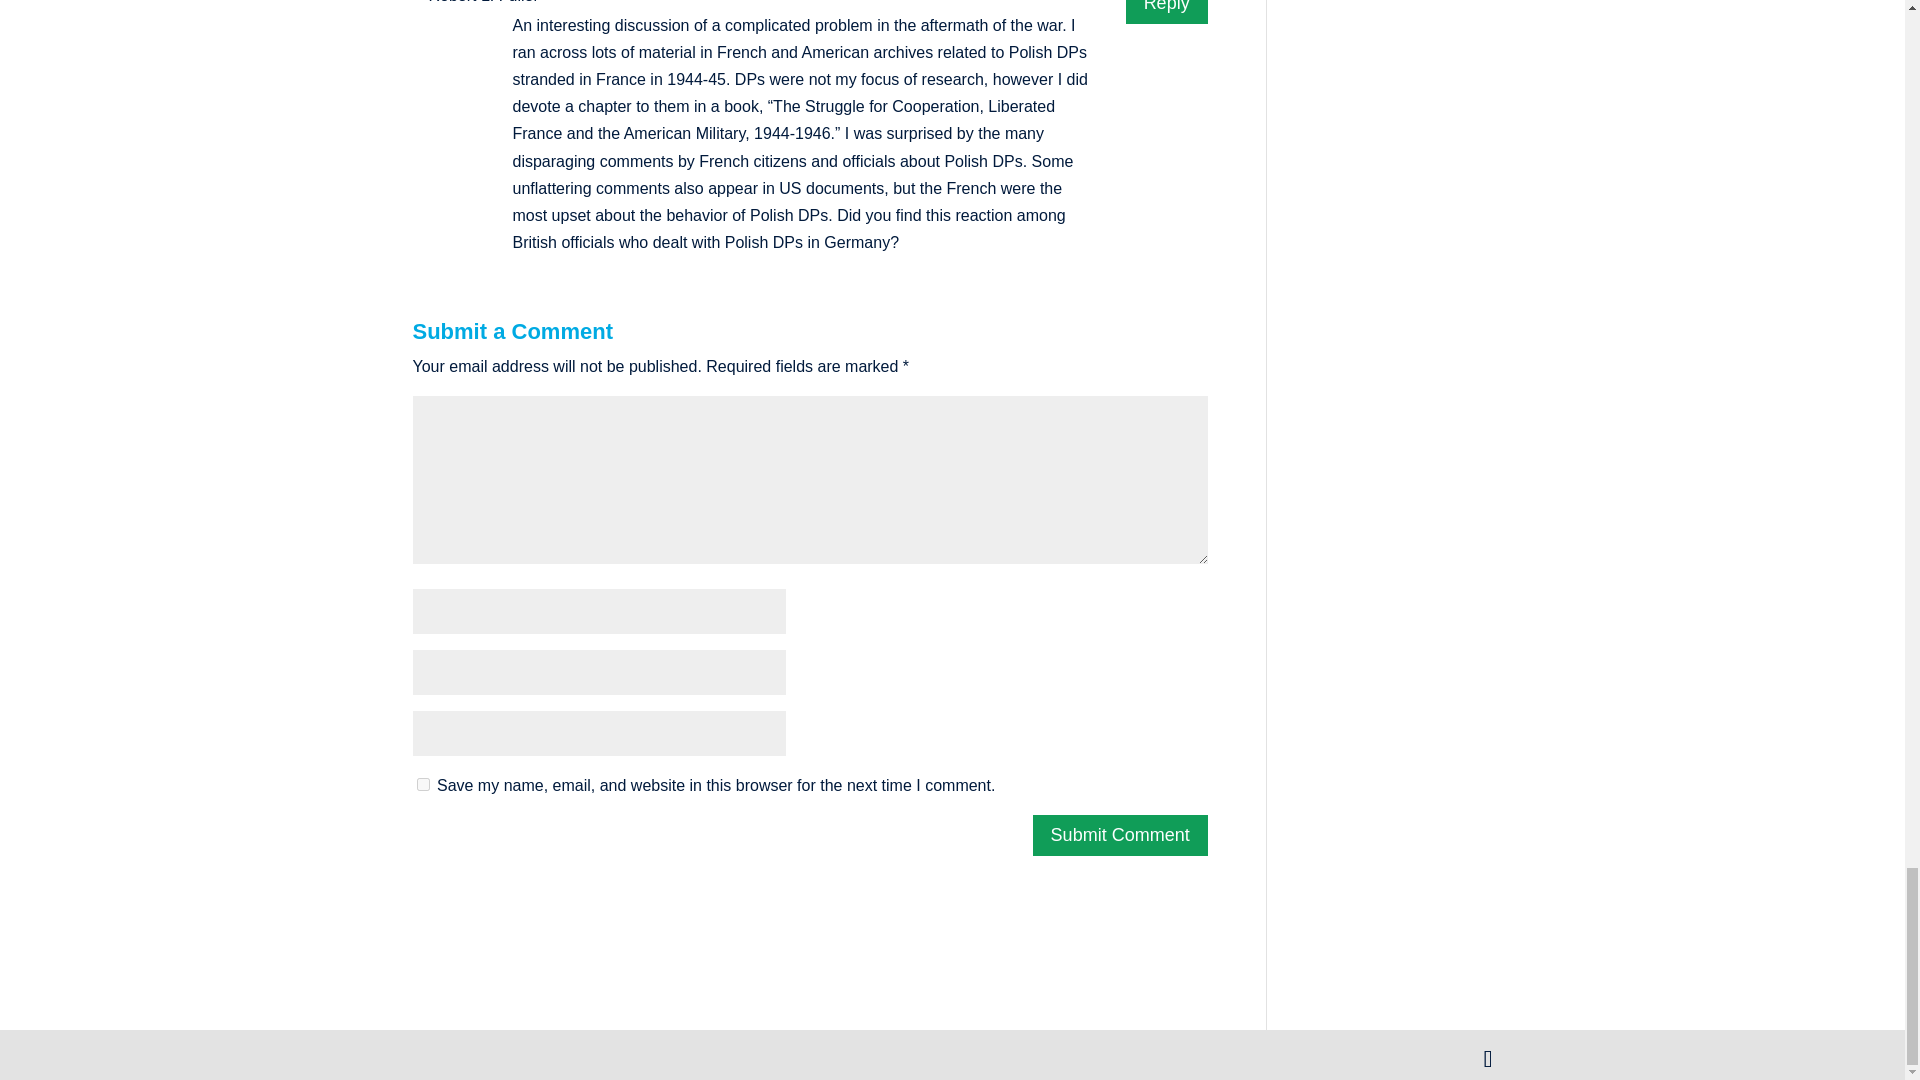 The image size is (1920, 1080). Describe the element at coordinates (422, 784) in the screenshot. I see `yes` at that location.